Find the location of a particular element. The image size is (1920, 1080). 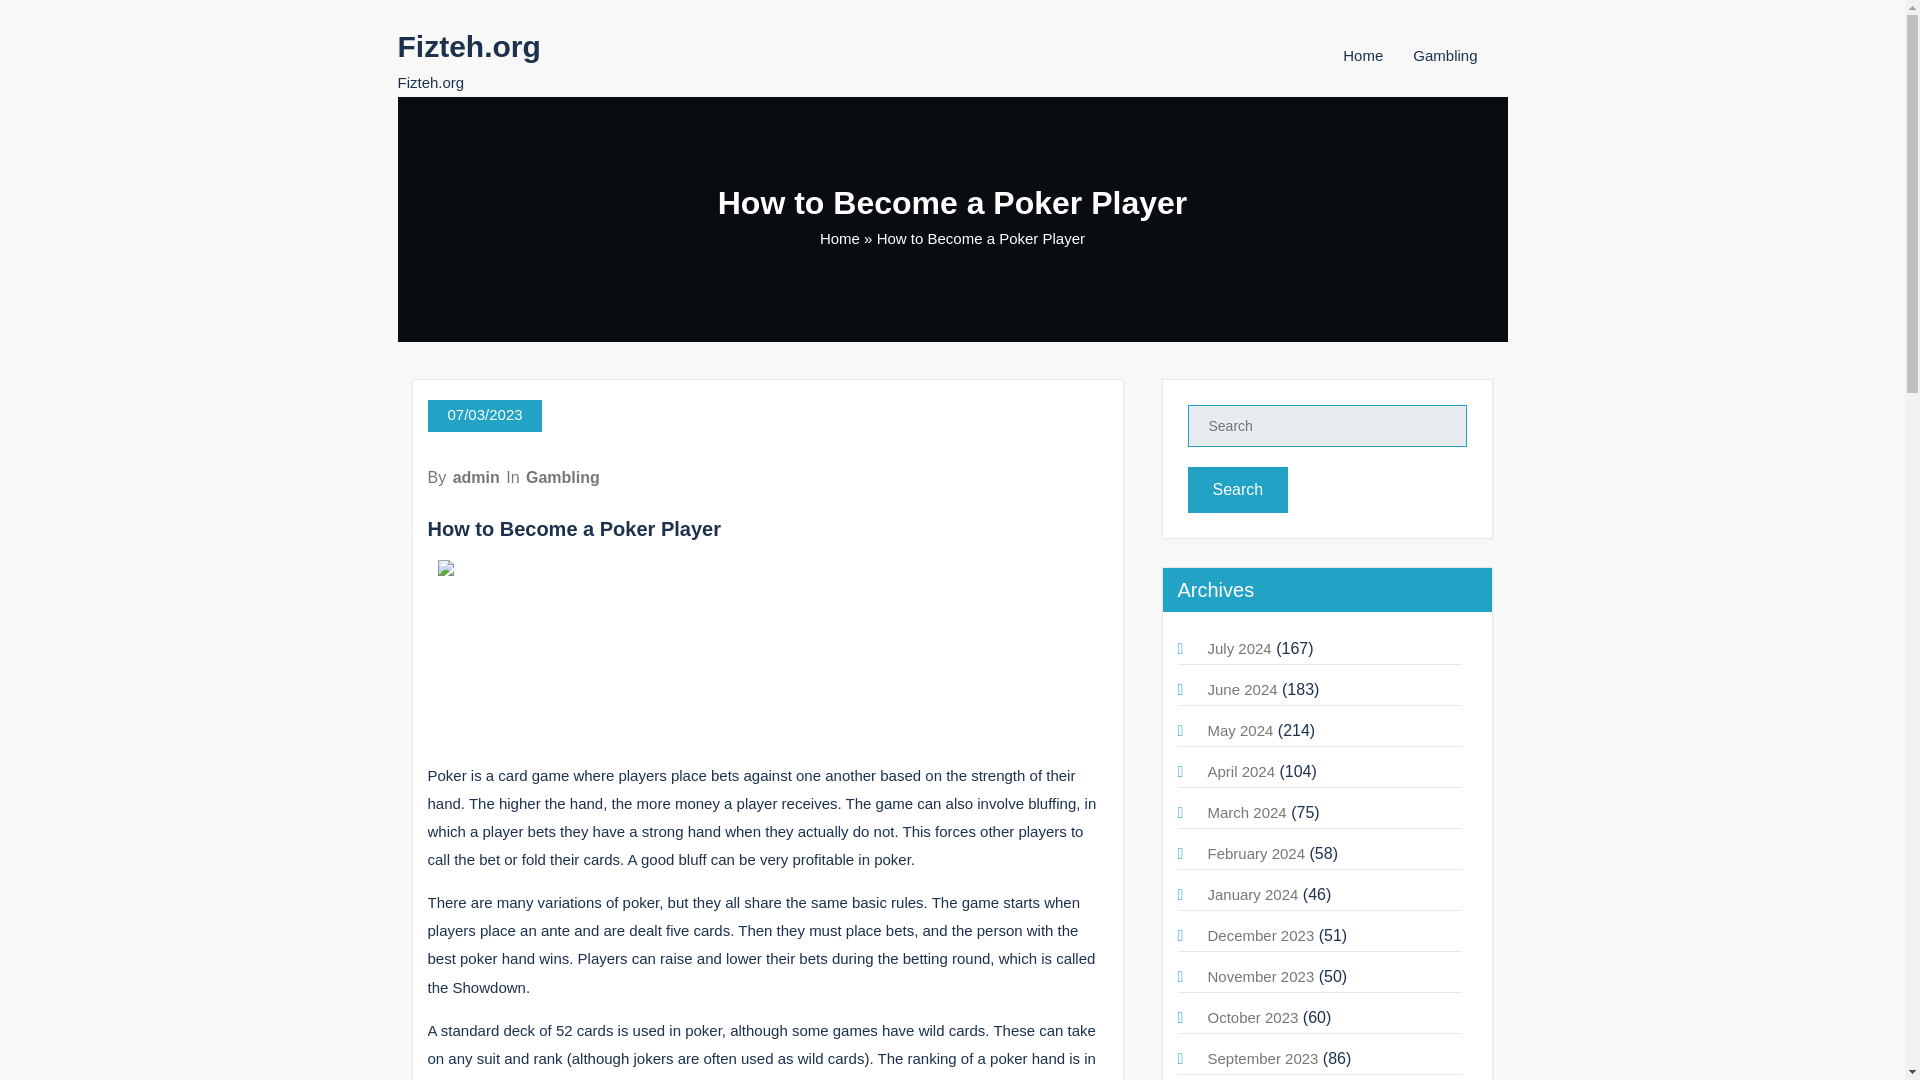

Gambling is located at coordinates (1444, 55).